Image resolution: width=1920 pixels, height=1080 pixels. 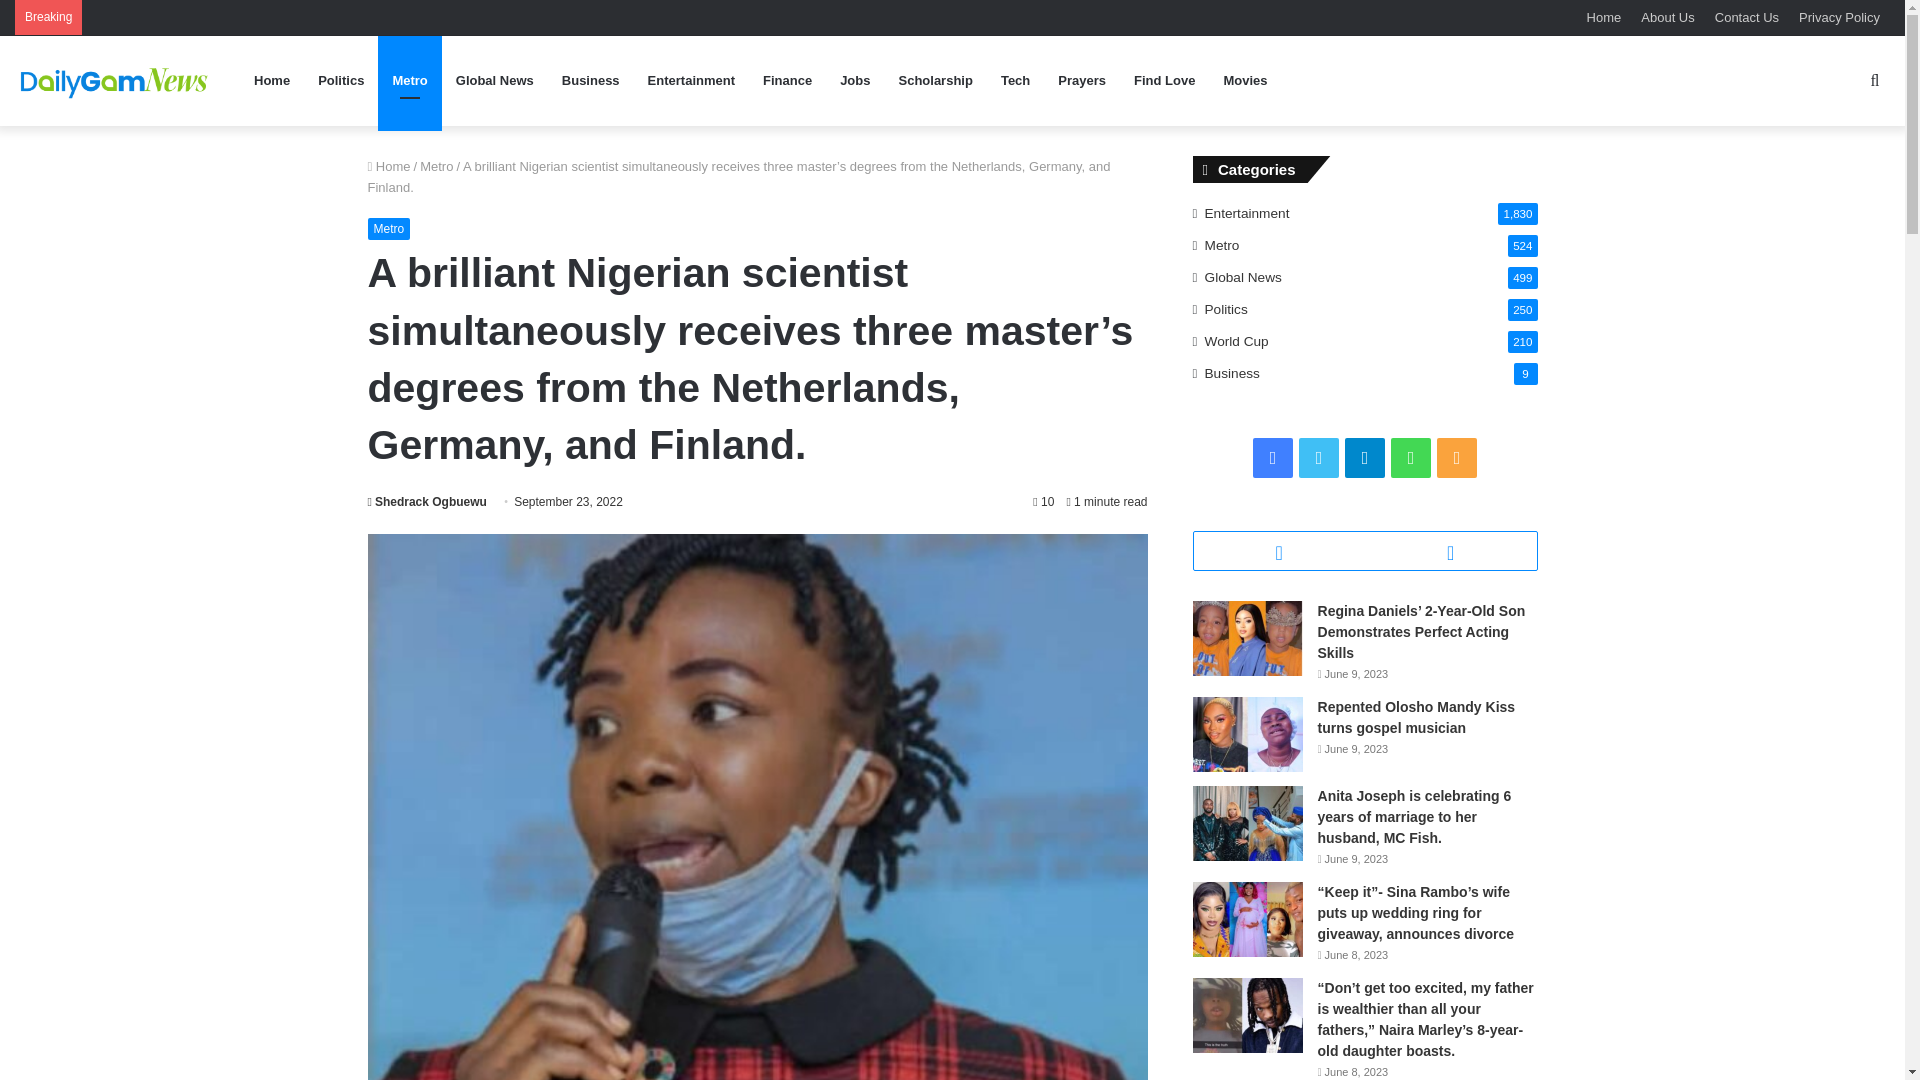 What do you see at coordinates (1164, 80) in the screenshot?
I see `Find Love` at bounding box center [1164, 80].